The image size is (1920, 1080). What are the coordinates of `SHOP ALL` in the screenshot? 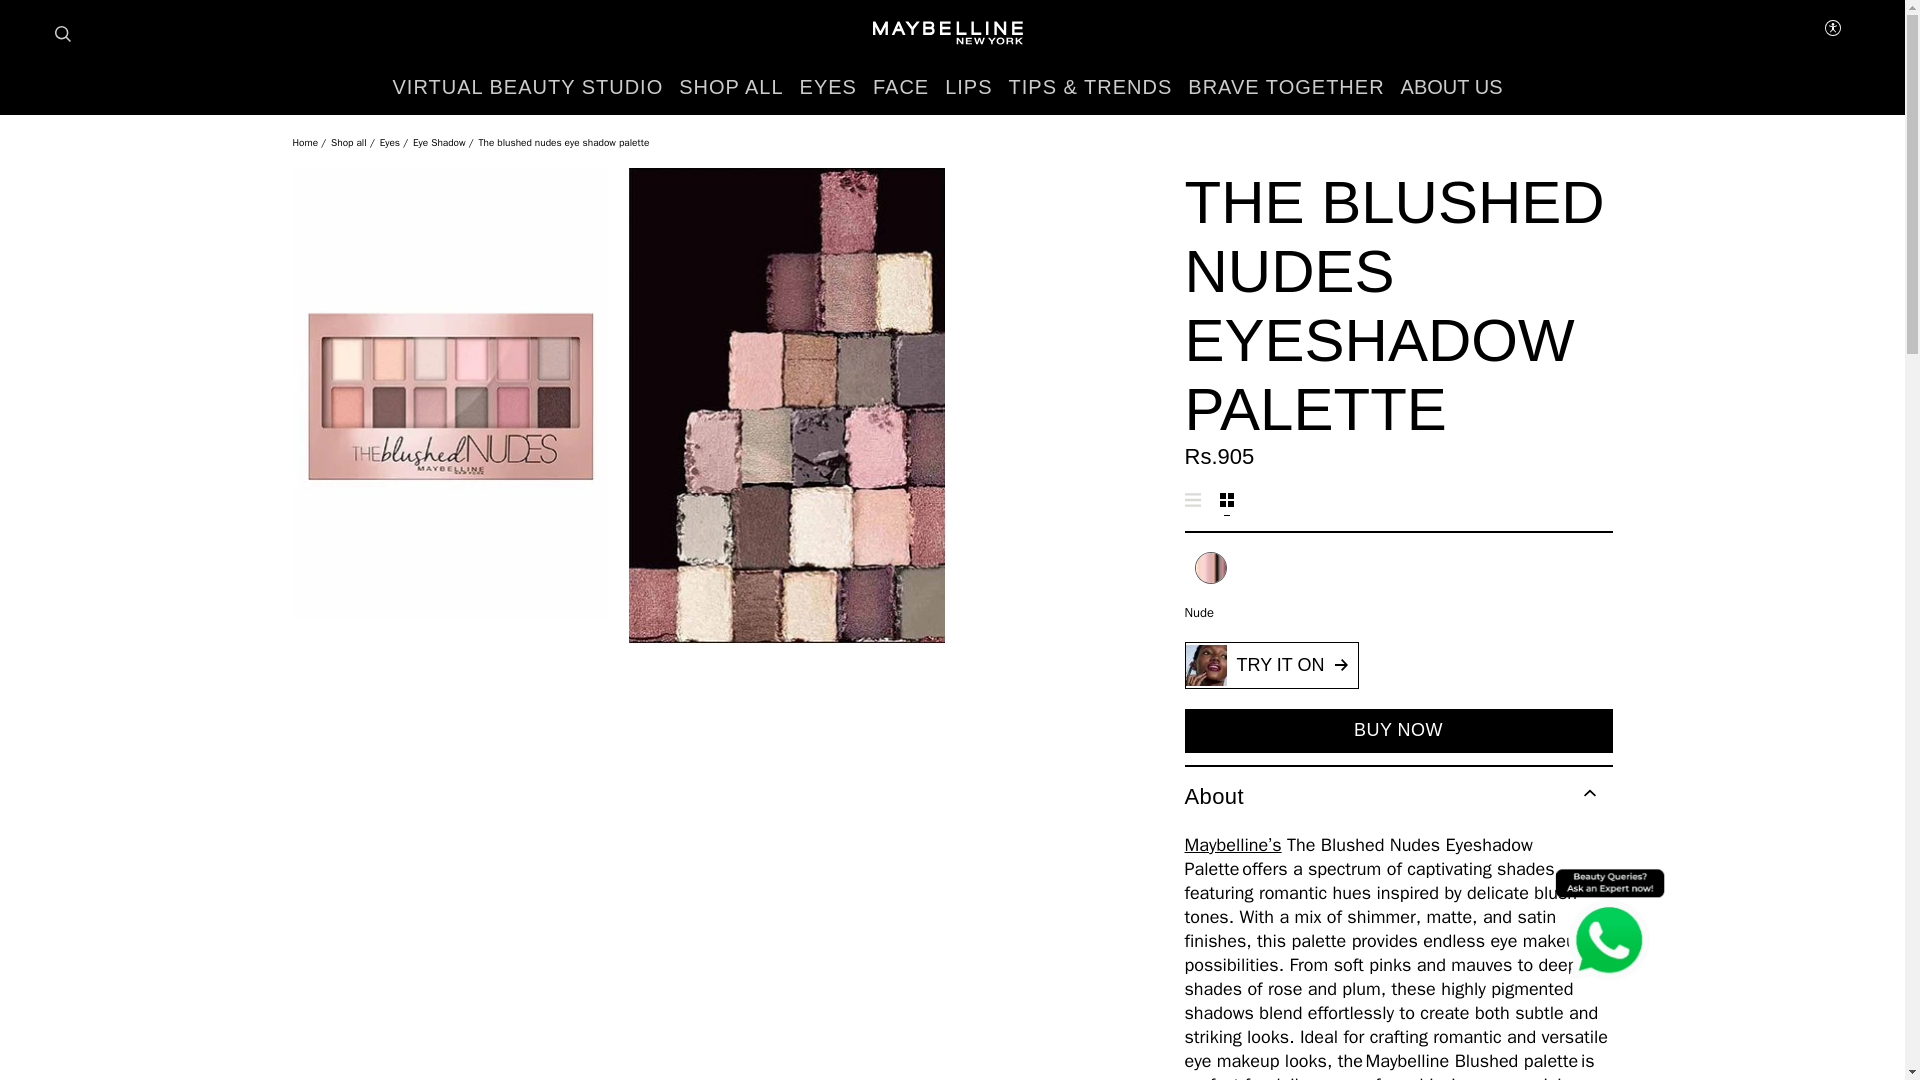 It's located at (731, 87).